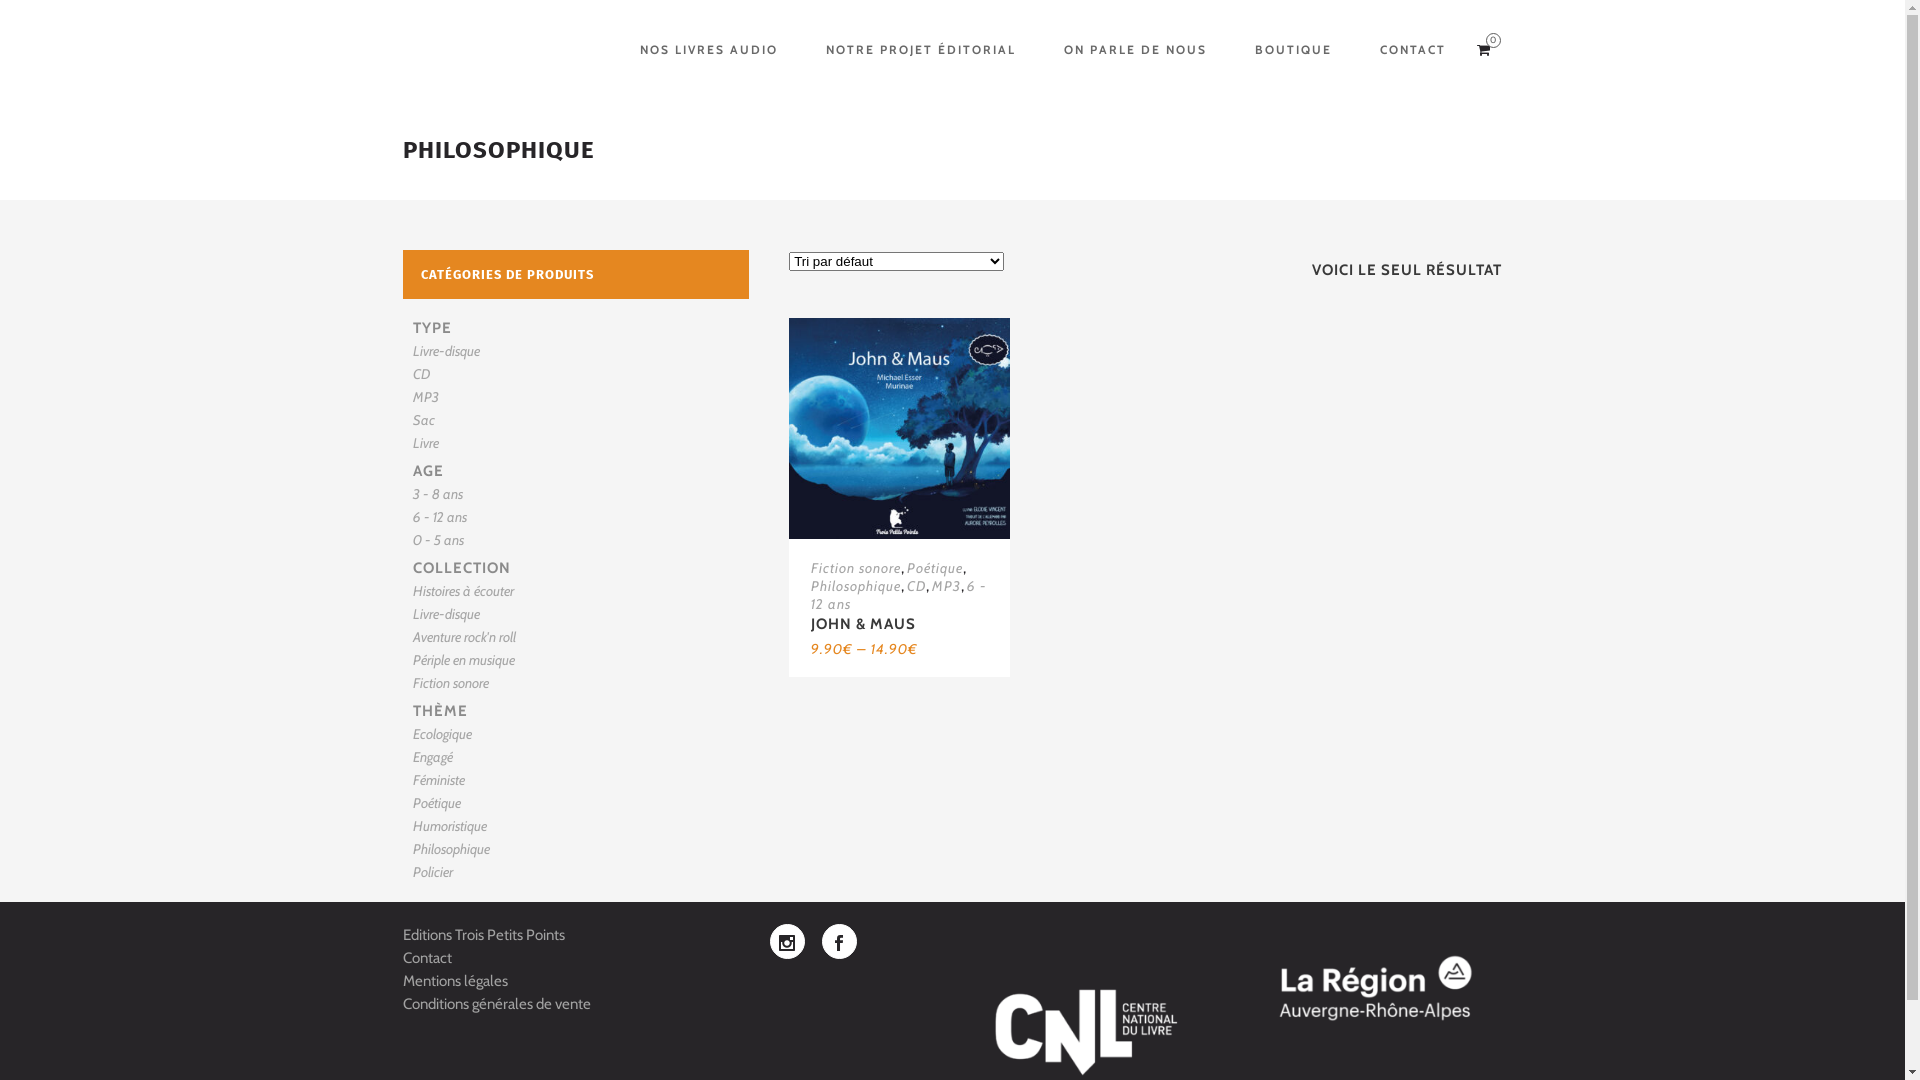  What do you see at coordinates (438, 540) in the screenshot?
I see `0 - 5 ans` at bounding box center [438, 540].